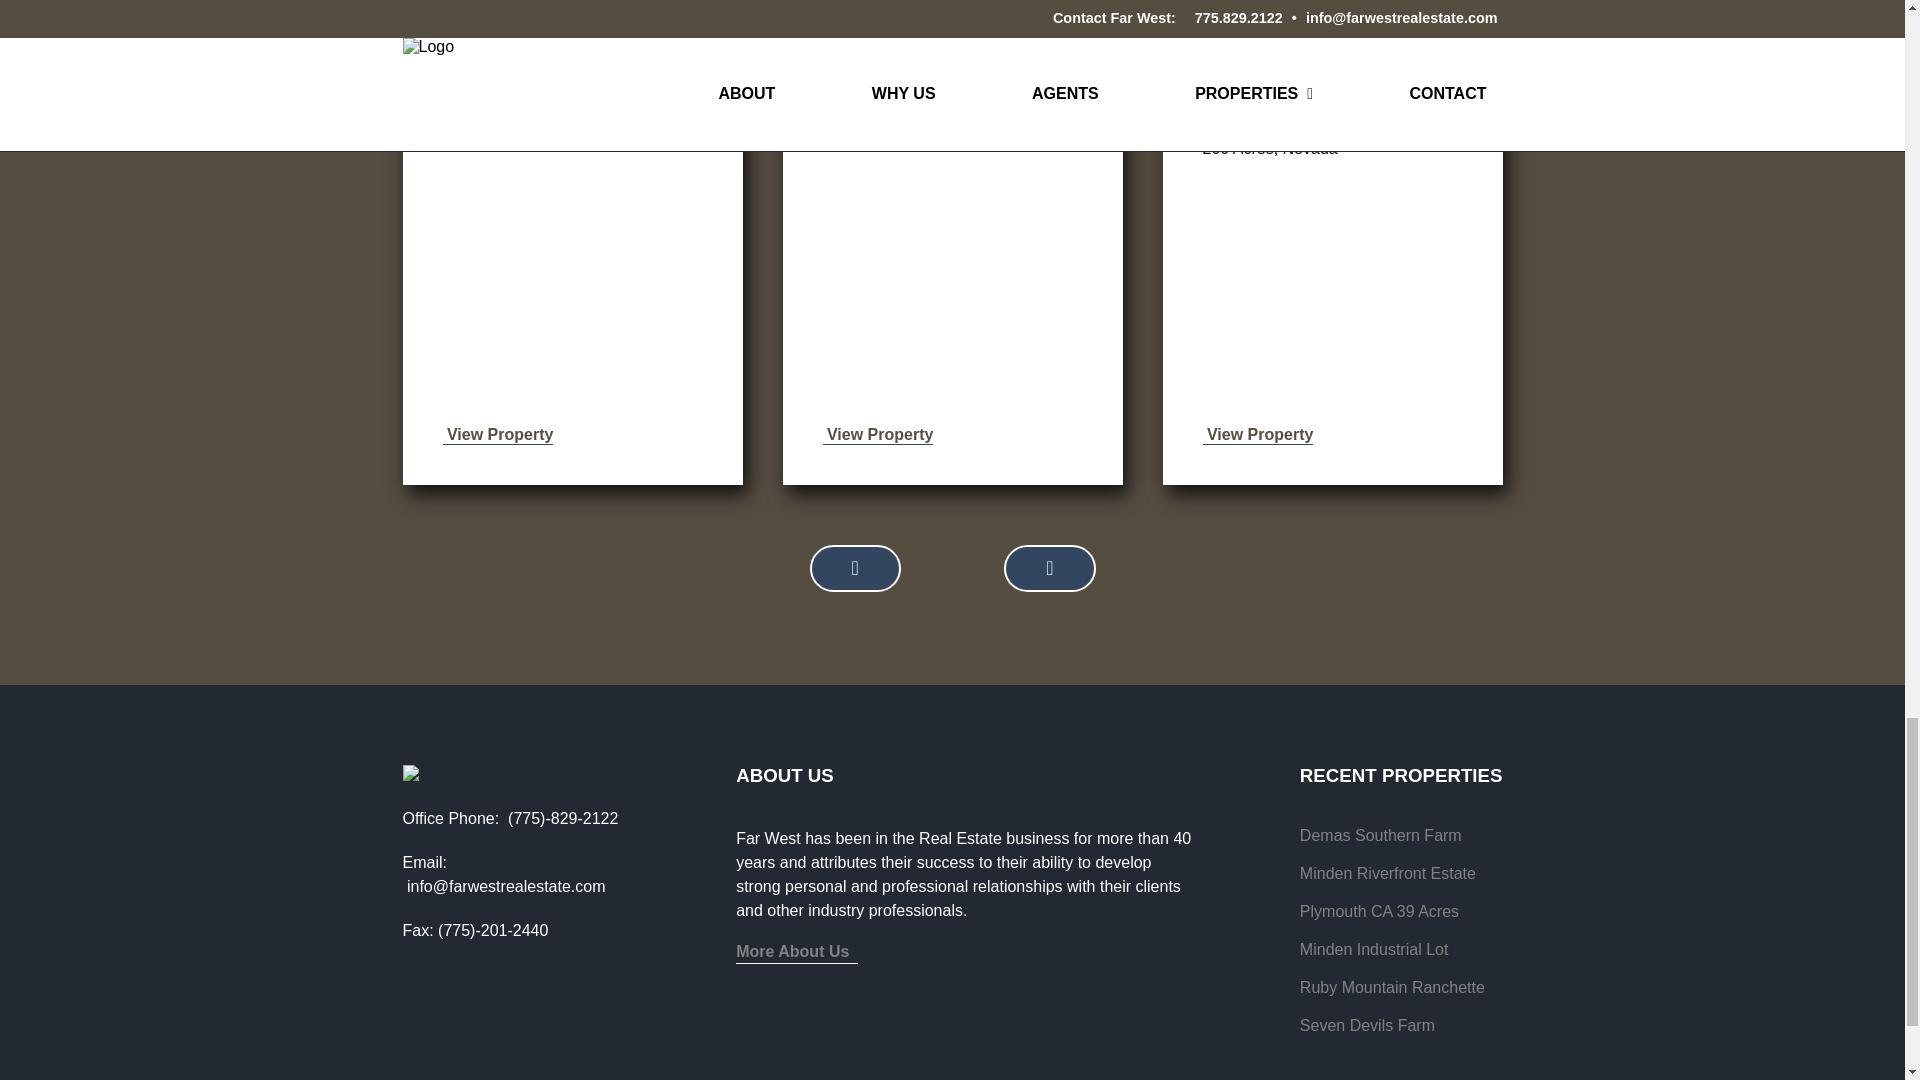  What do you see at coordinates (877, 434) in the screenshot?
I see ` View Property` at bounding box center [877, 434].